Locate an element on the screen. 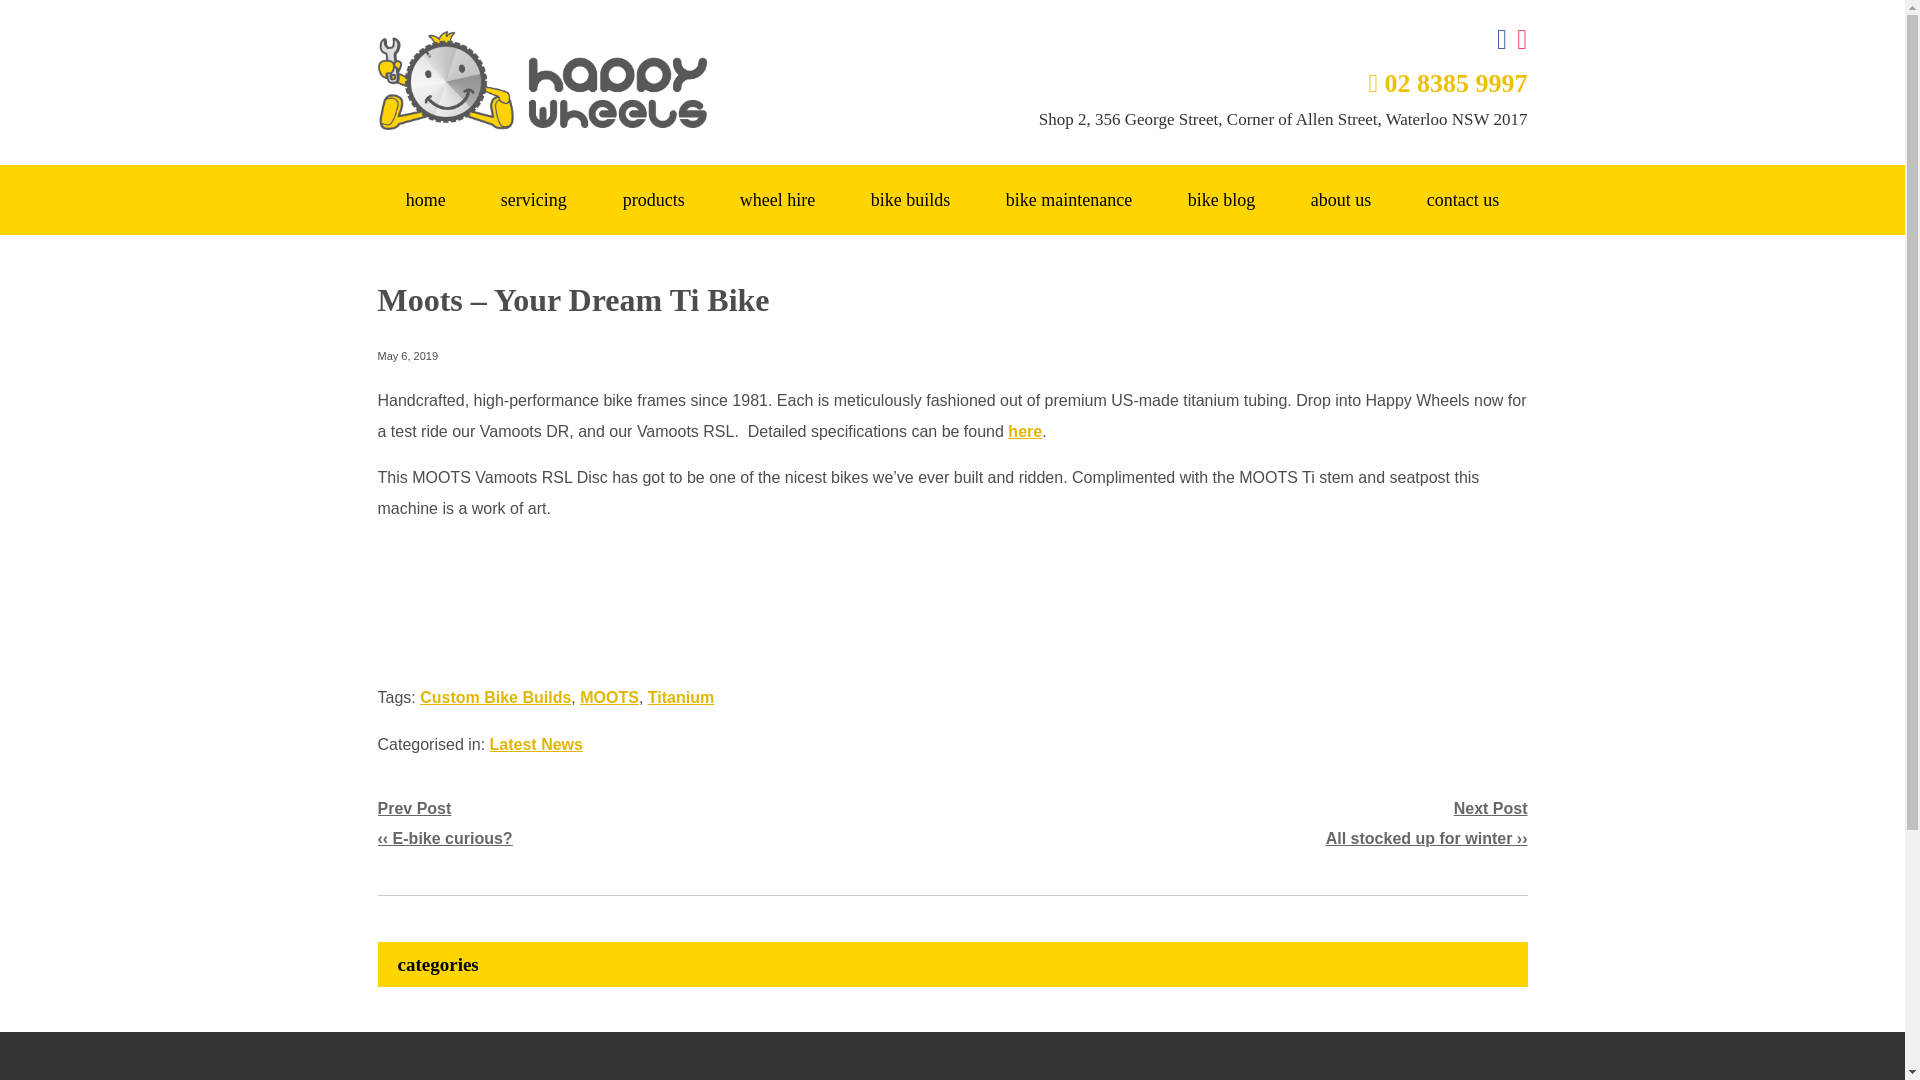 This screenshot has width=1920, height=1080. wheel hire is located at coordinates (777, 200).